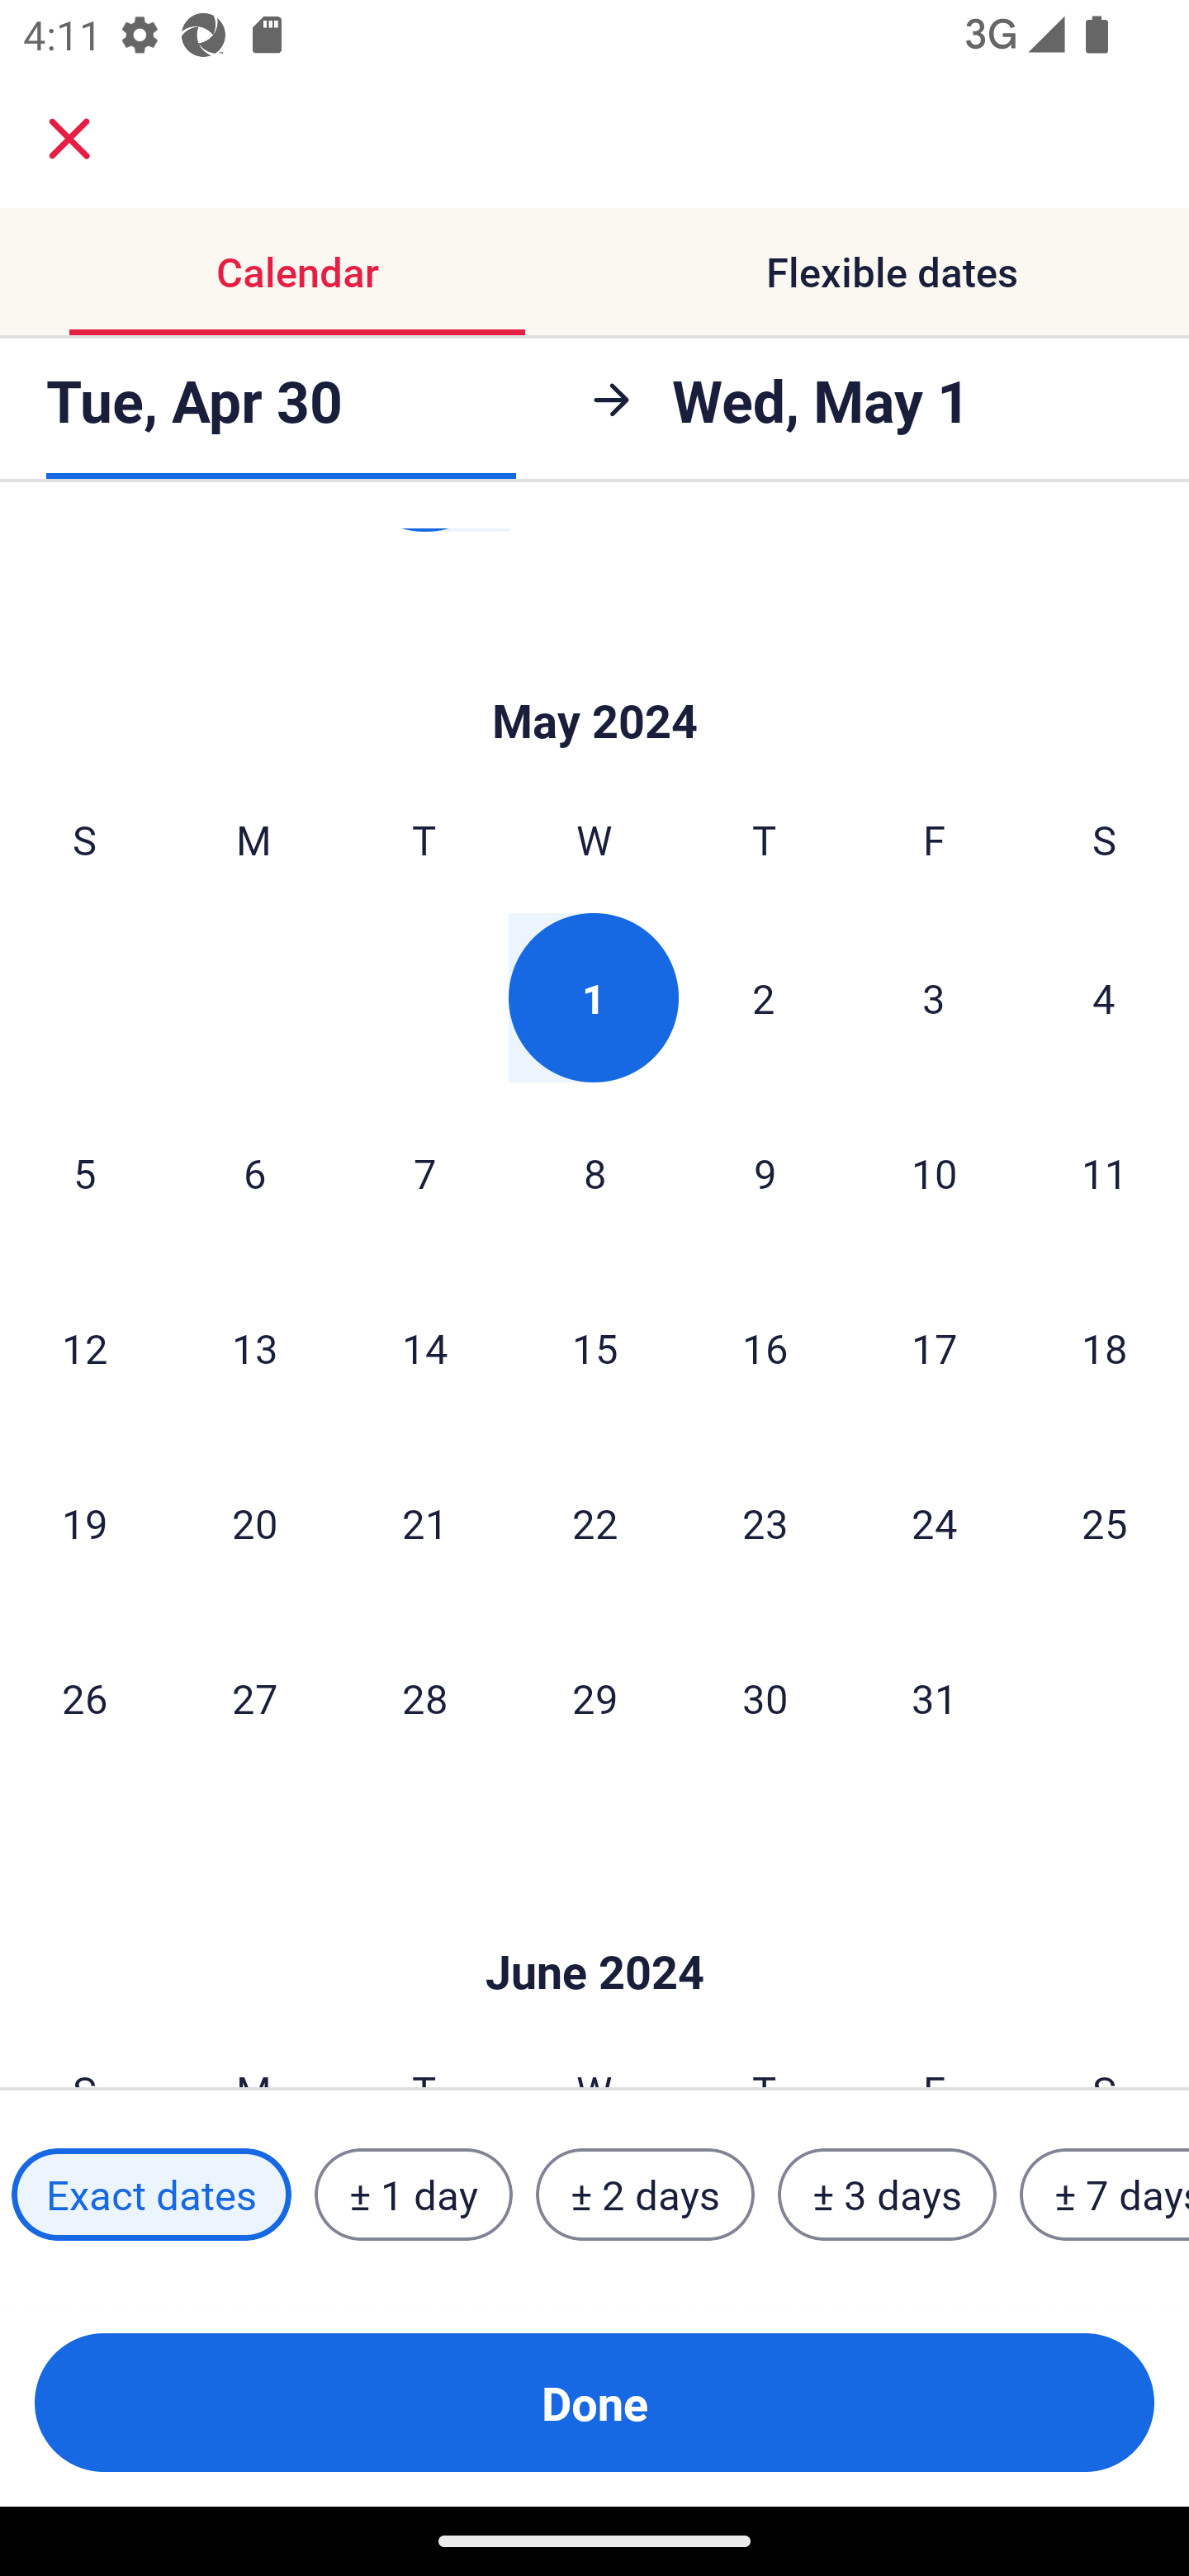 Image resolution: width=1189 pixels, height=2576 pixels. I want to click on 16 Thursday, May 16, 2024, so click(765, 1347).